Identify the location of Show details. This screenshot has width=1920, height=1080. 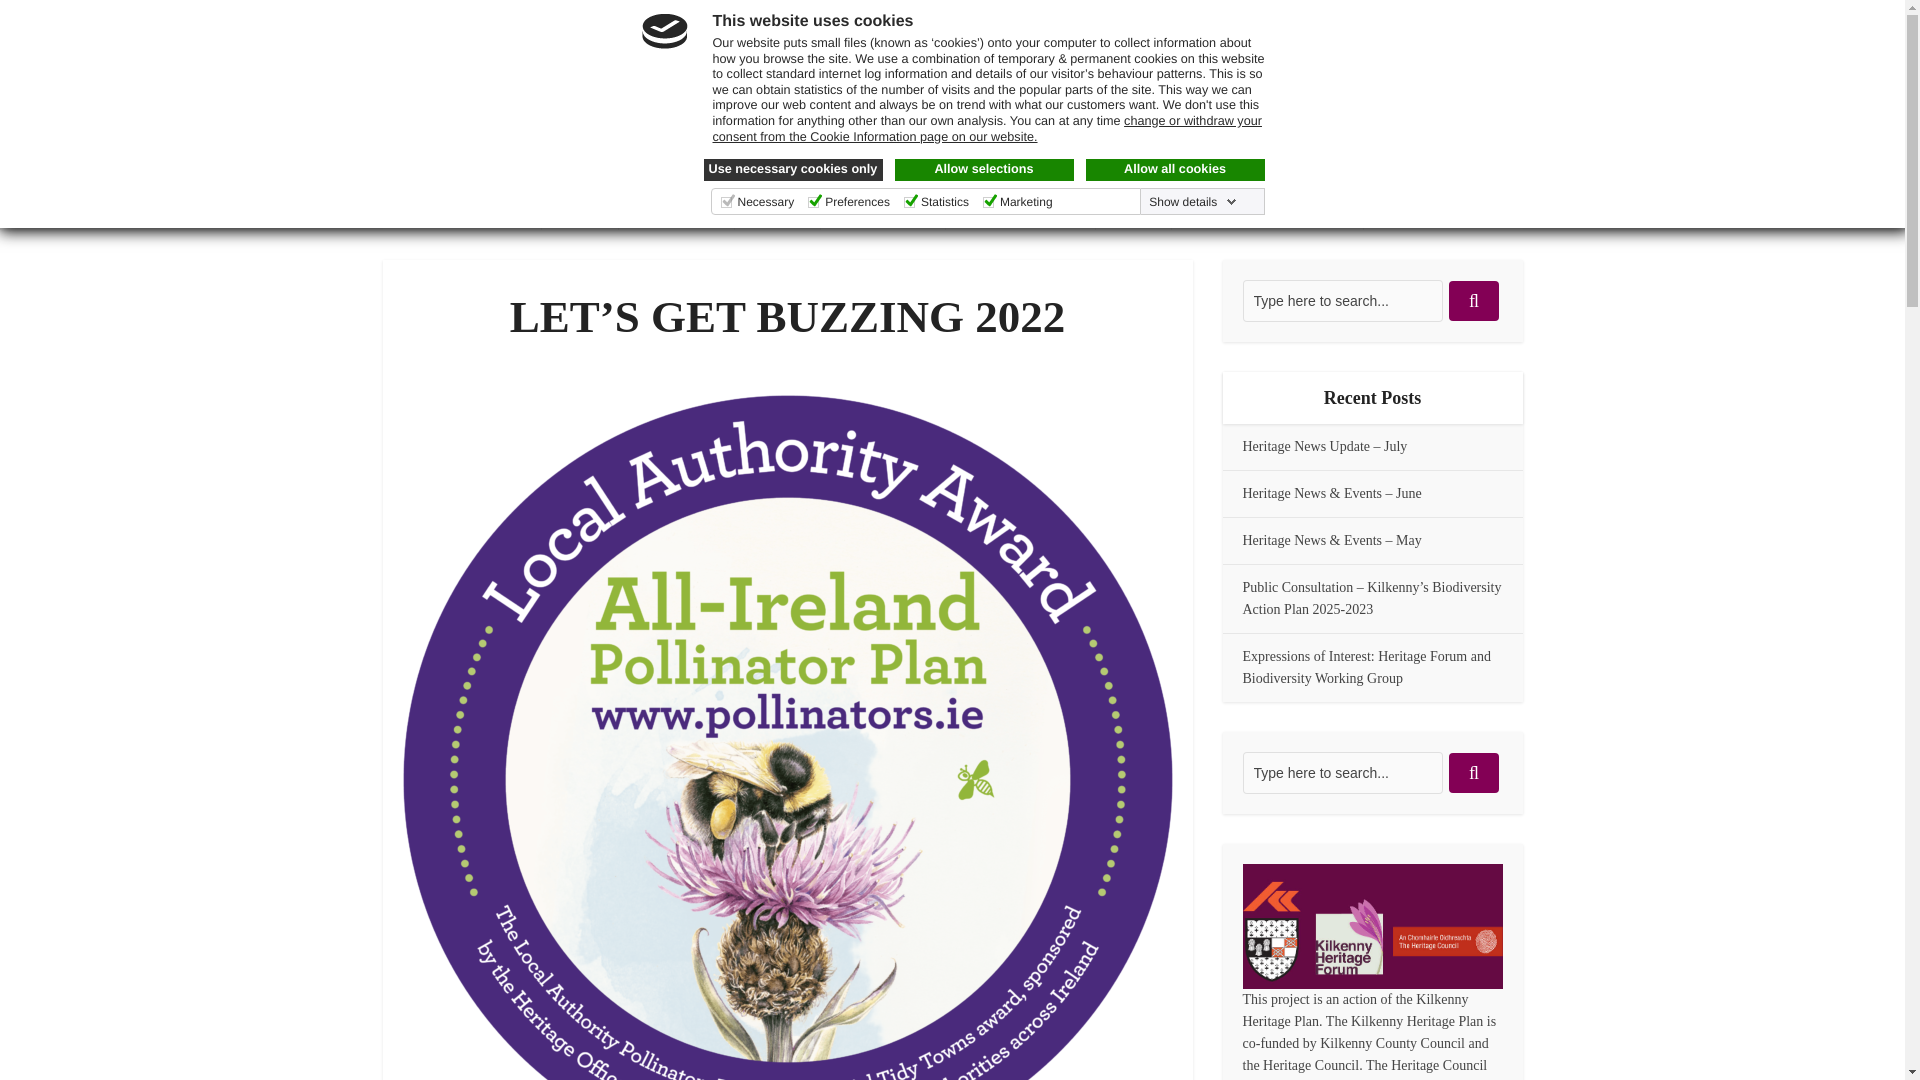
(1192, 202).